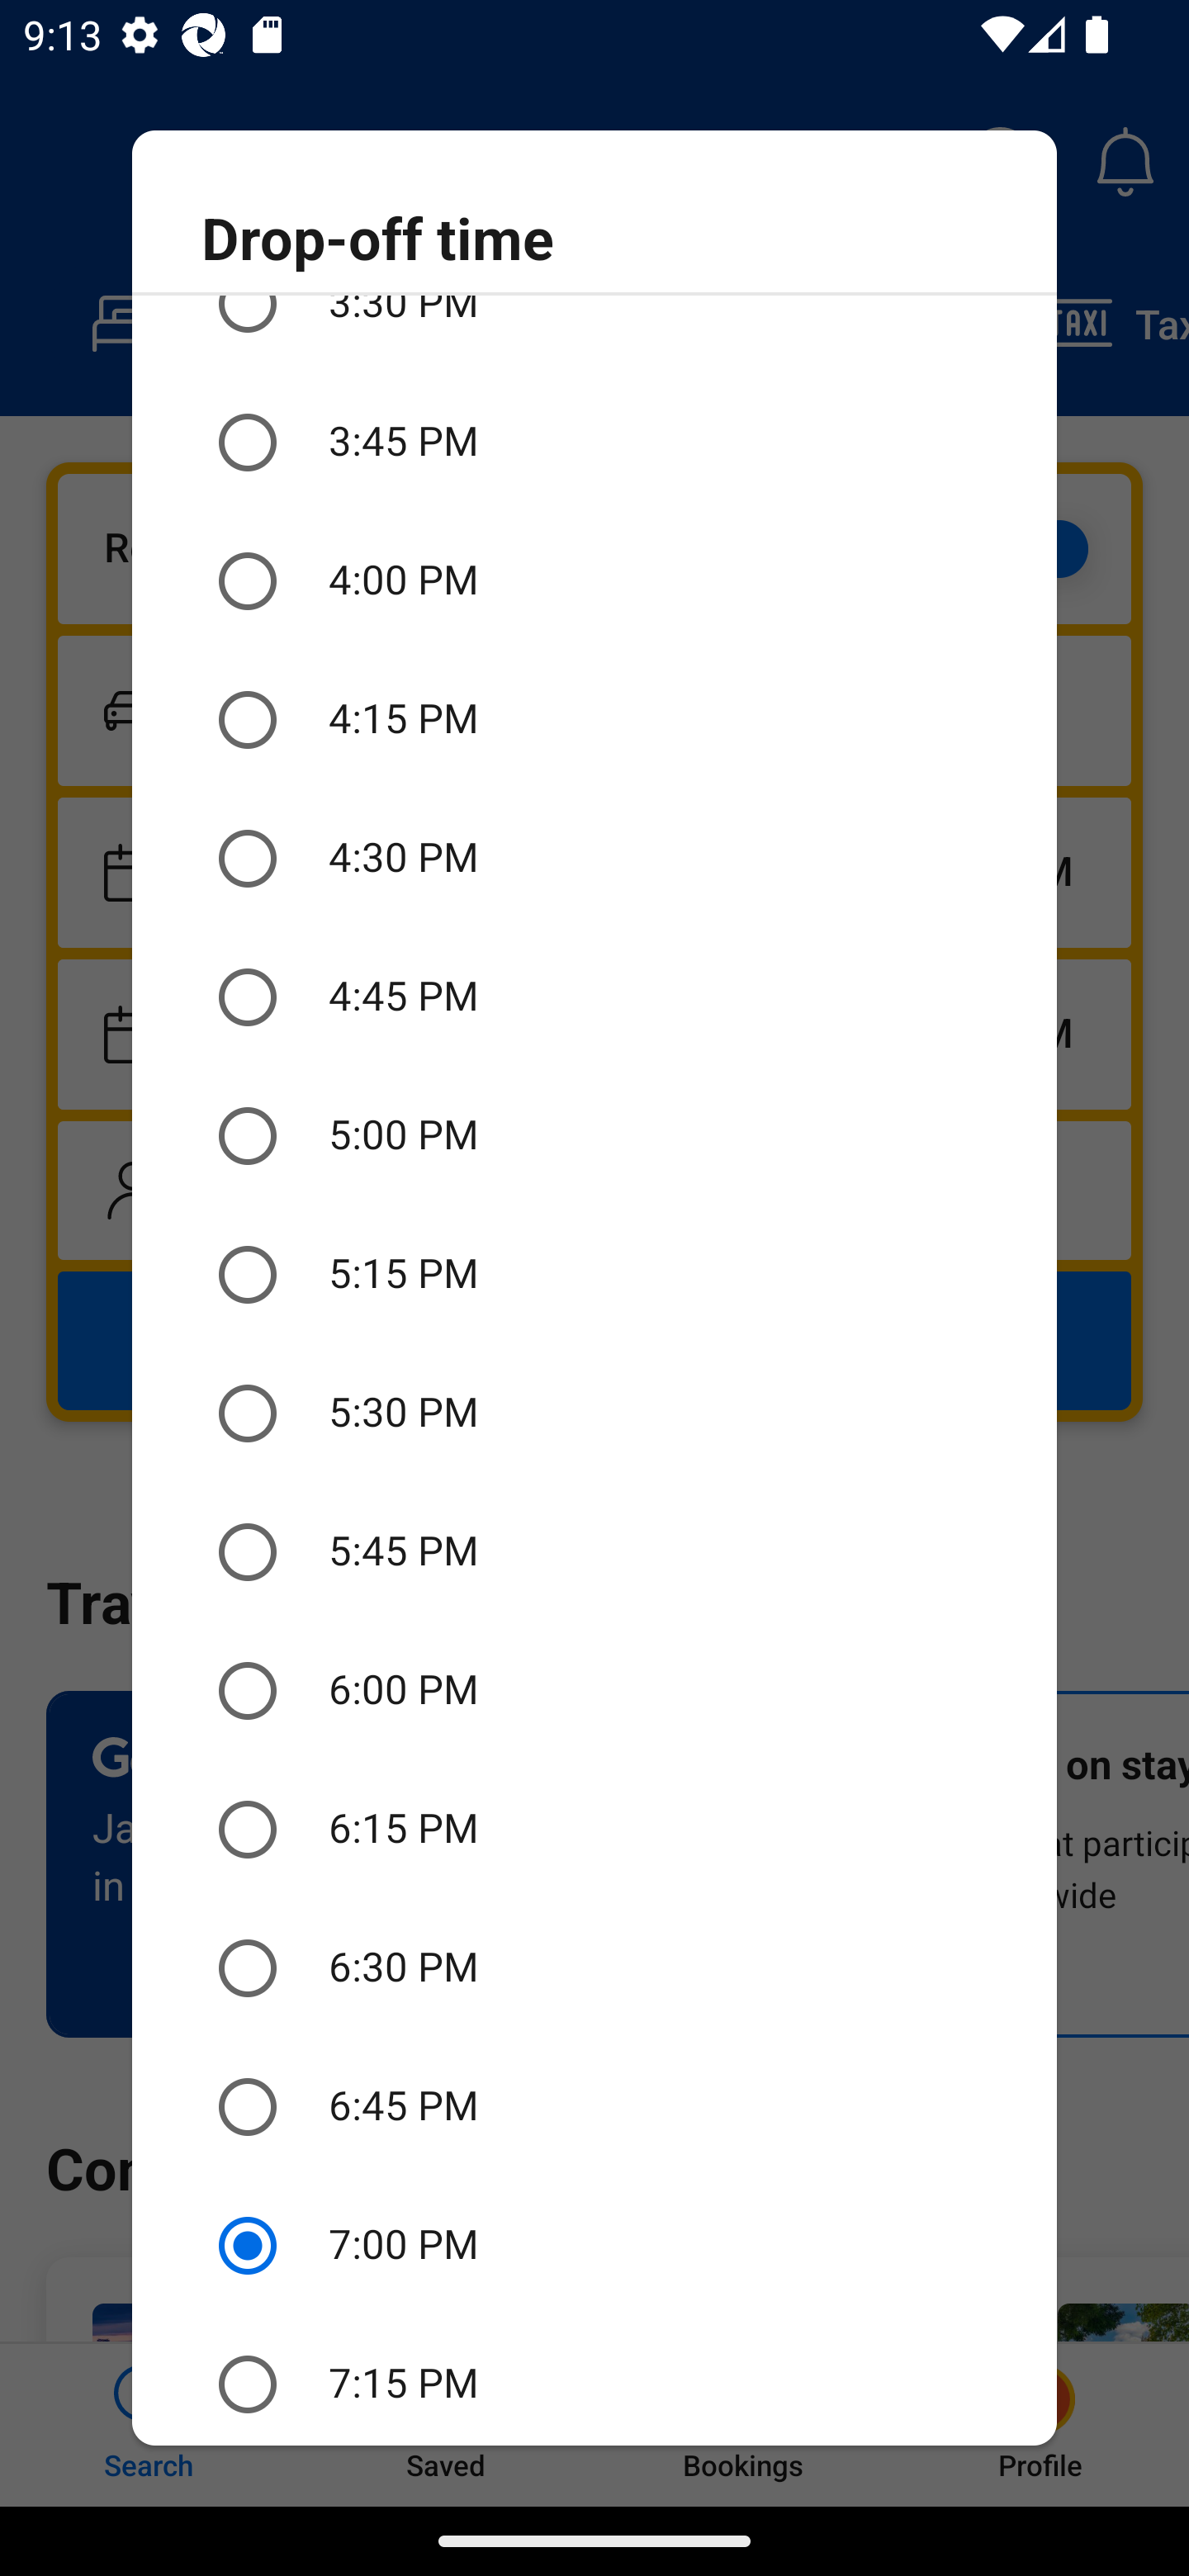 This screenshot has width=1189, height=2576. I want to click on 6:15 PM, so click(594, 1828).